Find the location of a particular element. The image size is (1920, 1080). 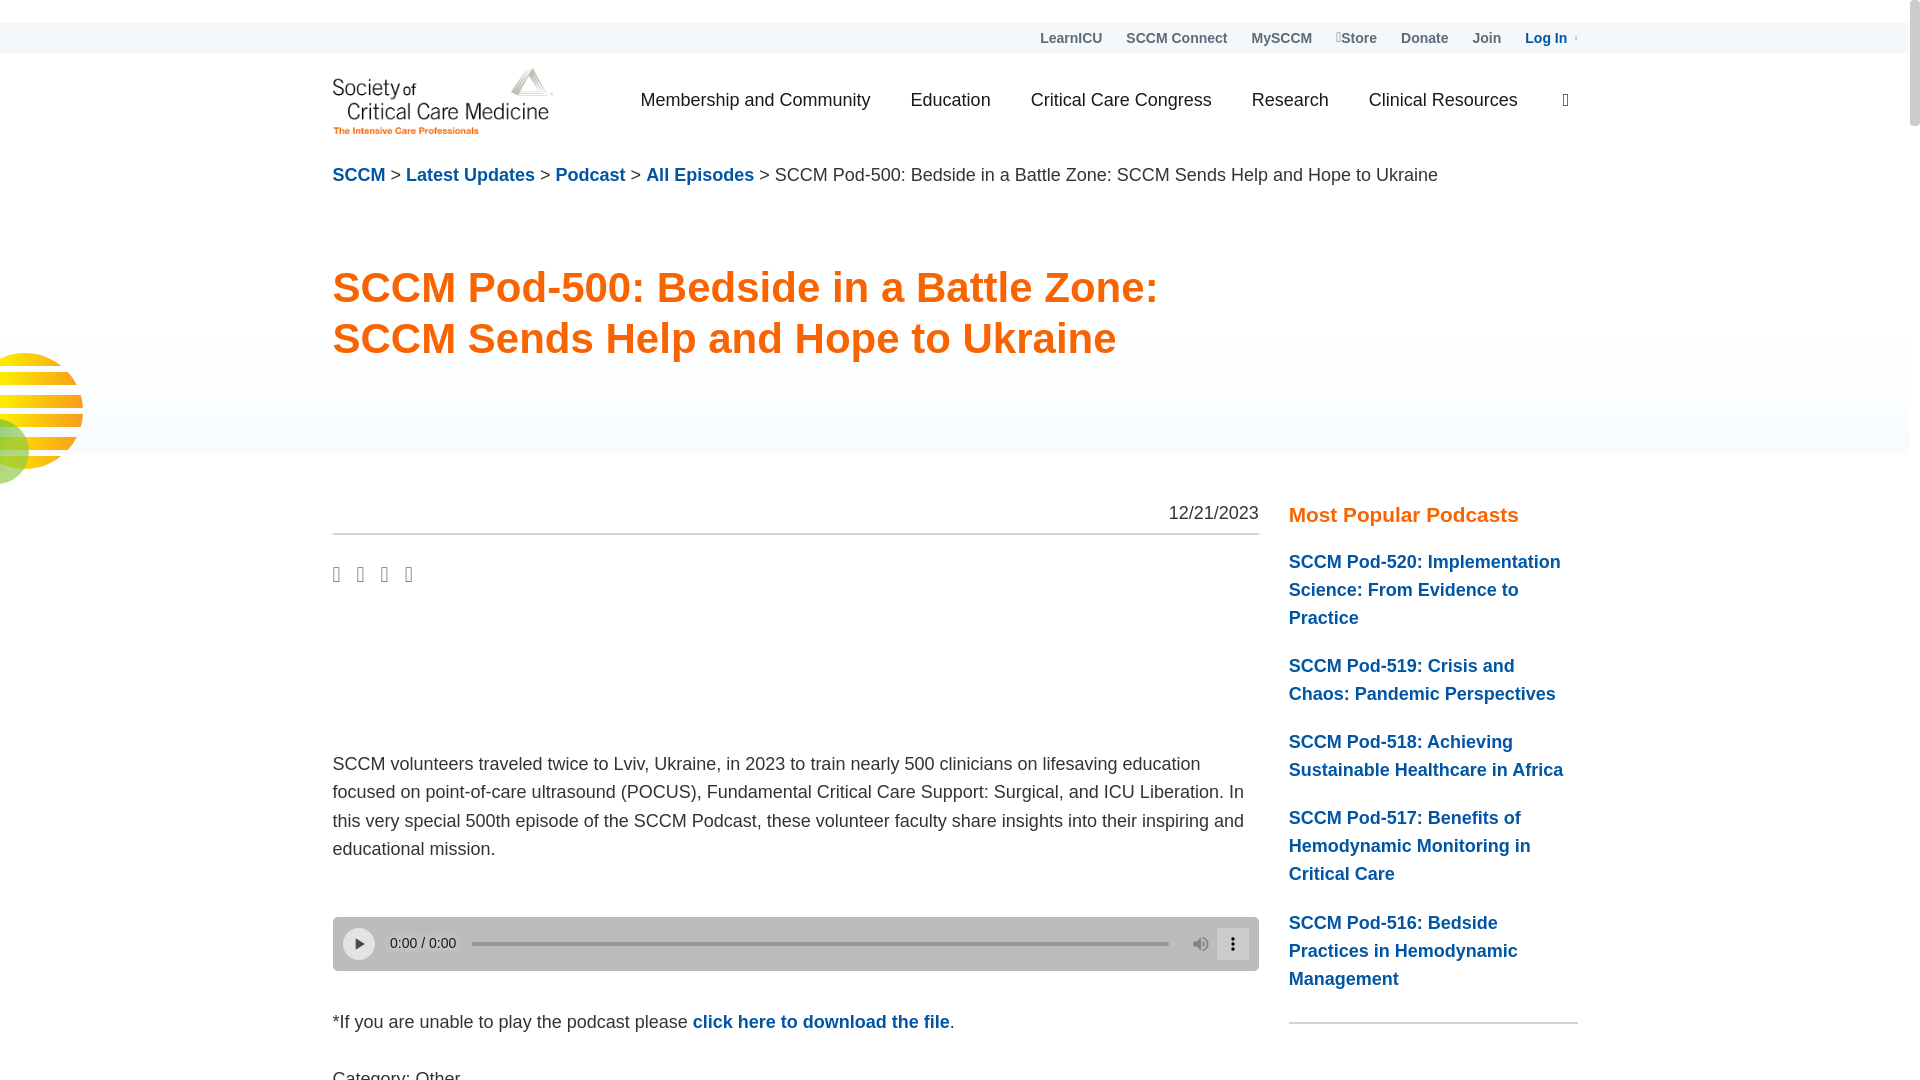

Donate is located at coordinates (1424, 37).